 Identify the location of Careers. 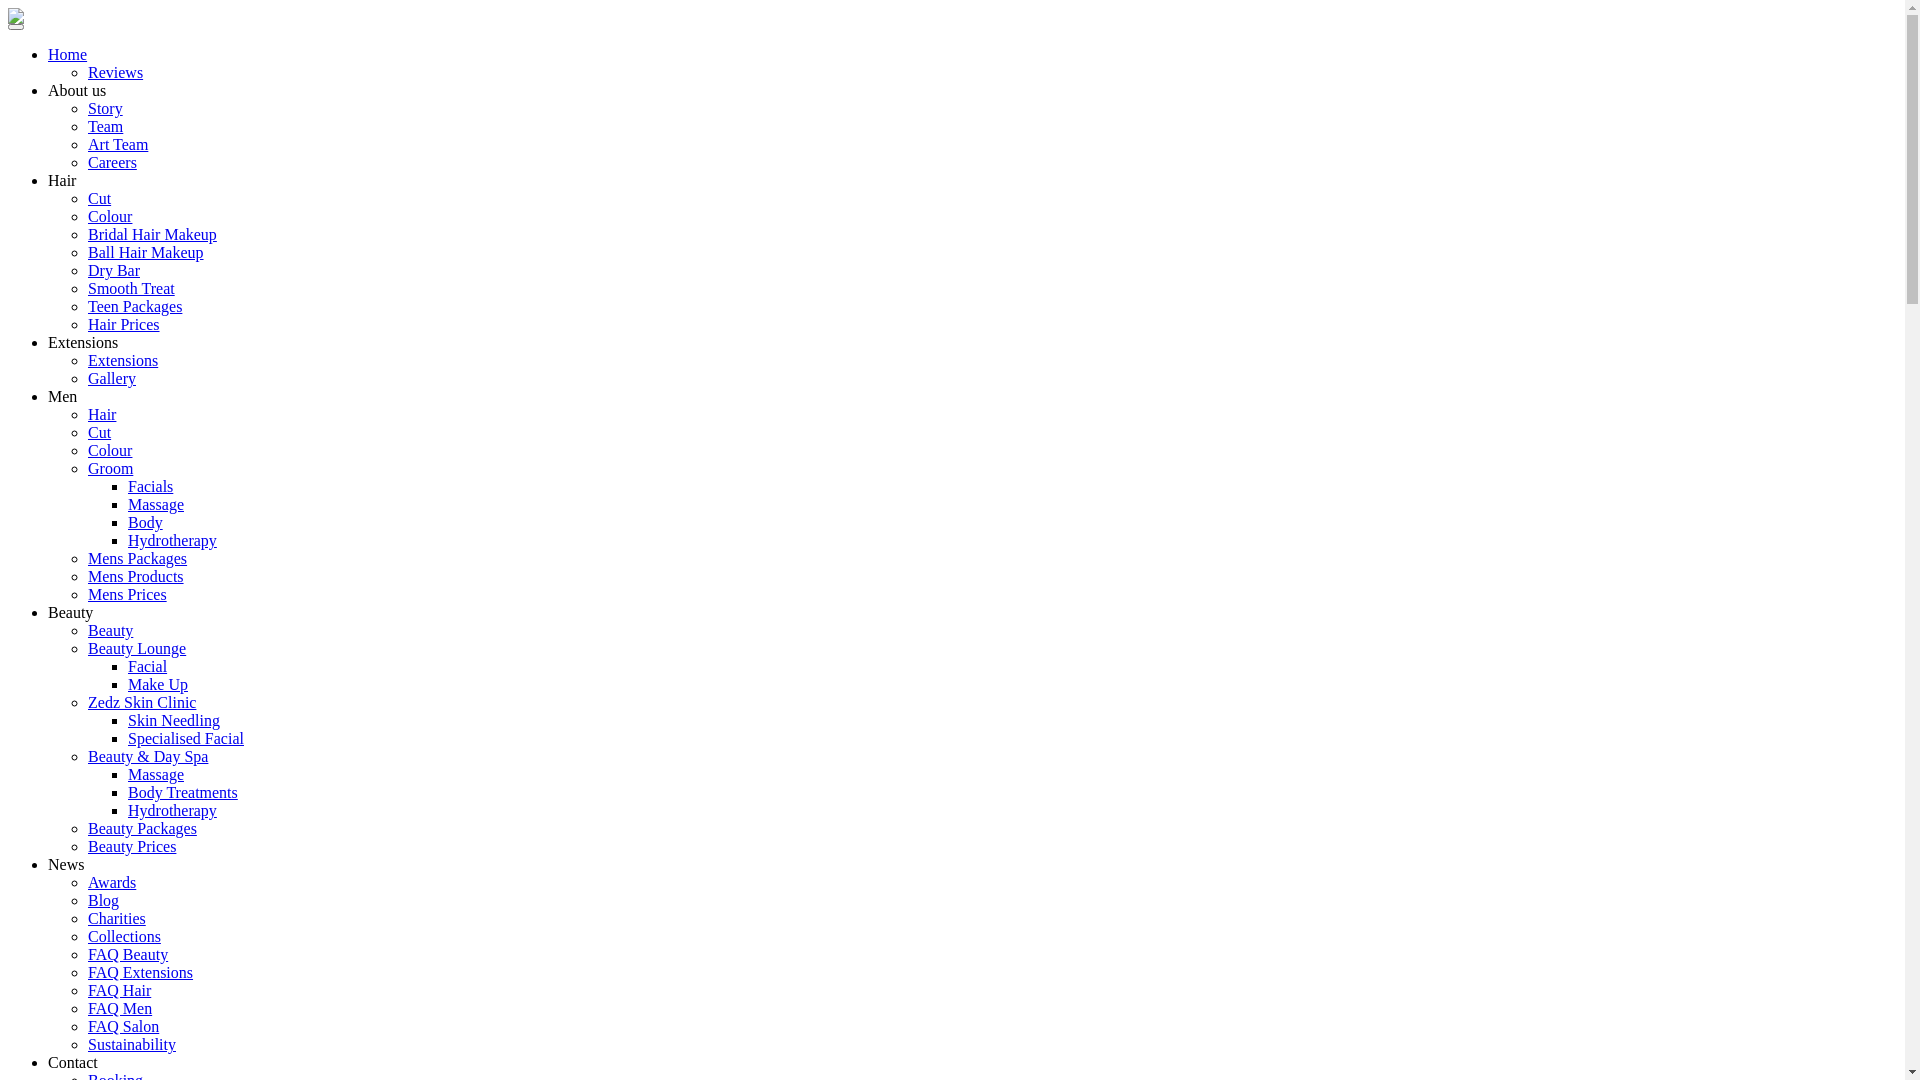
(112, 162).